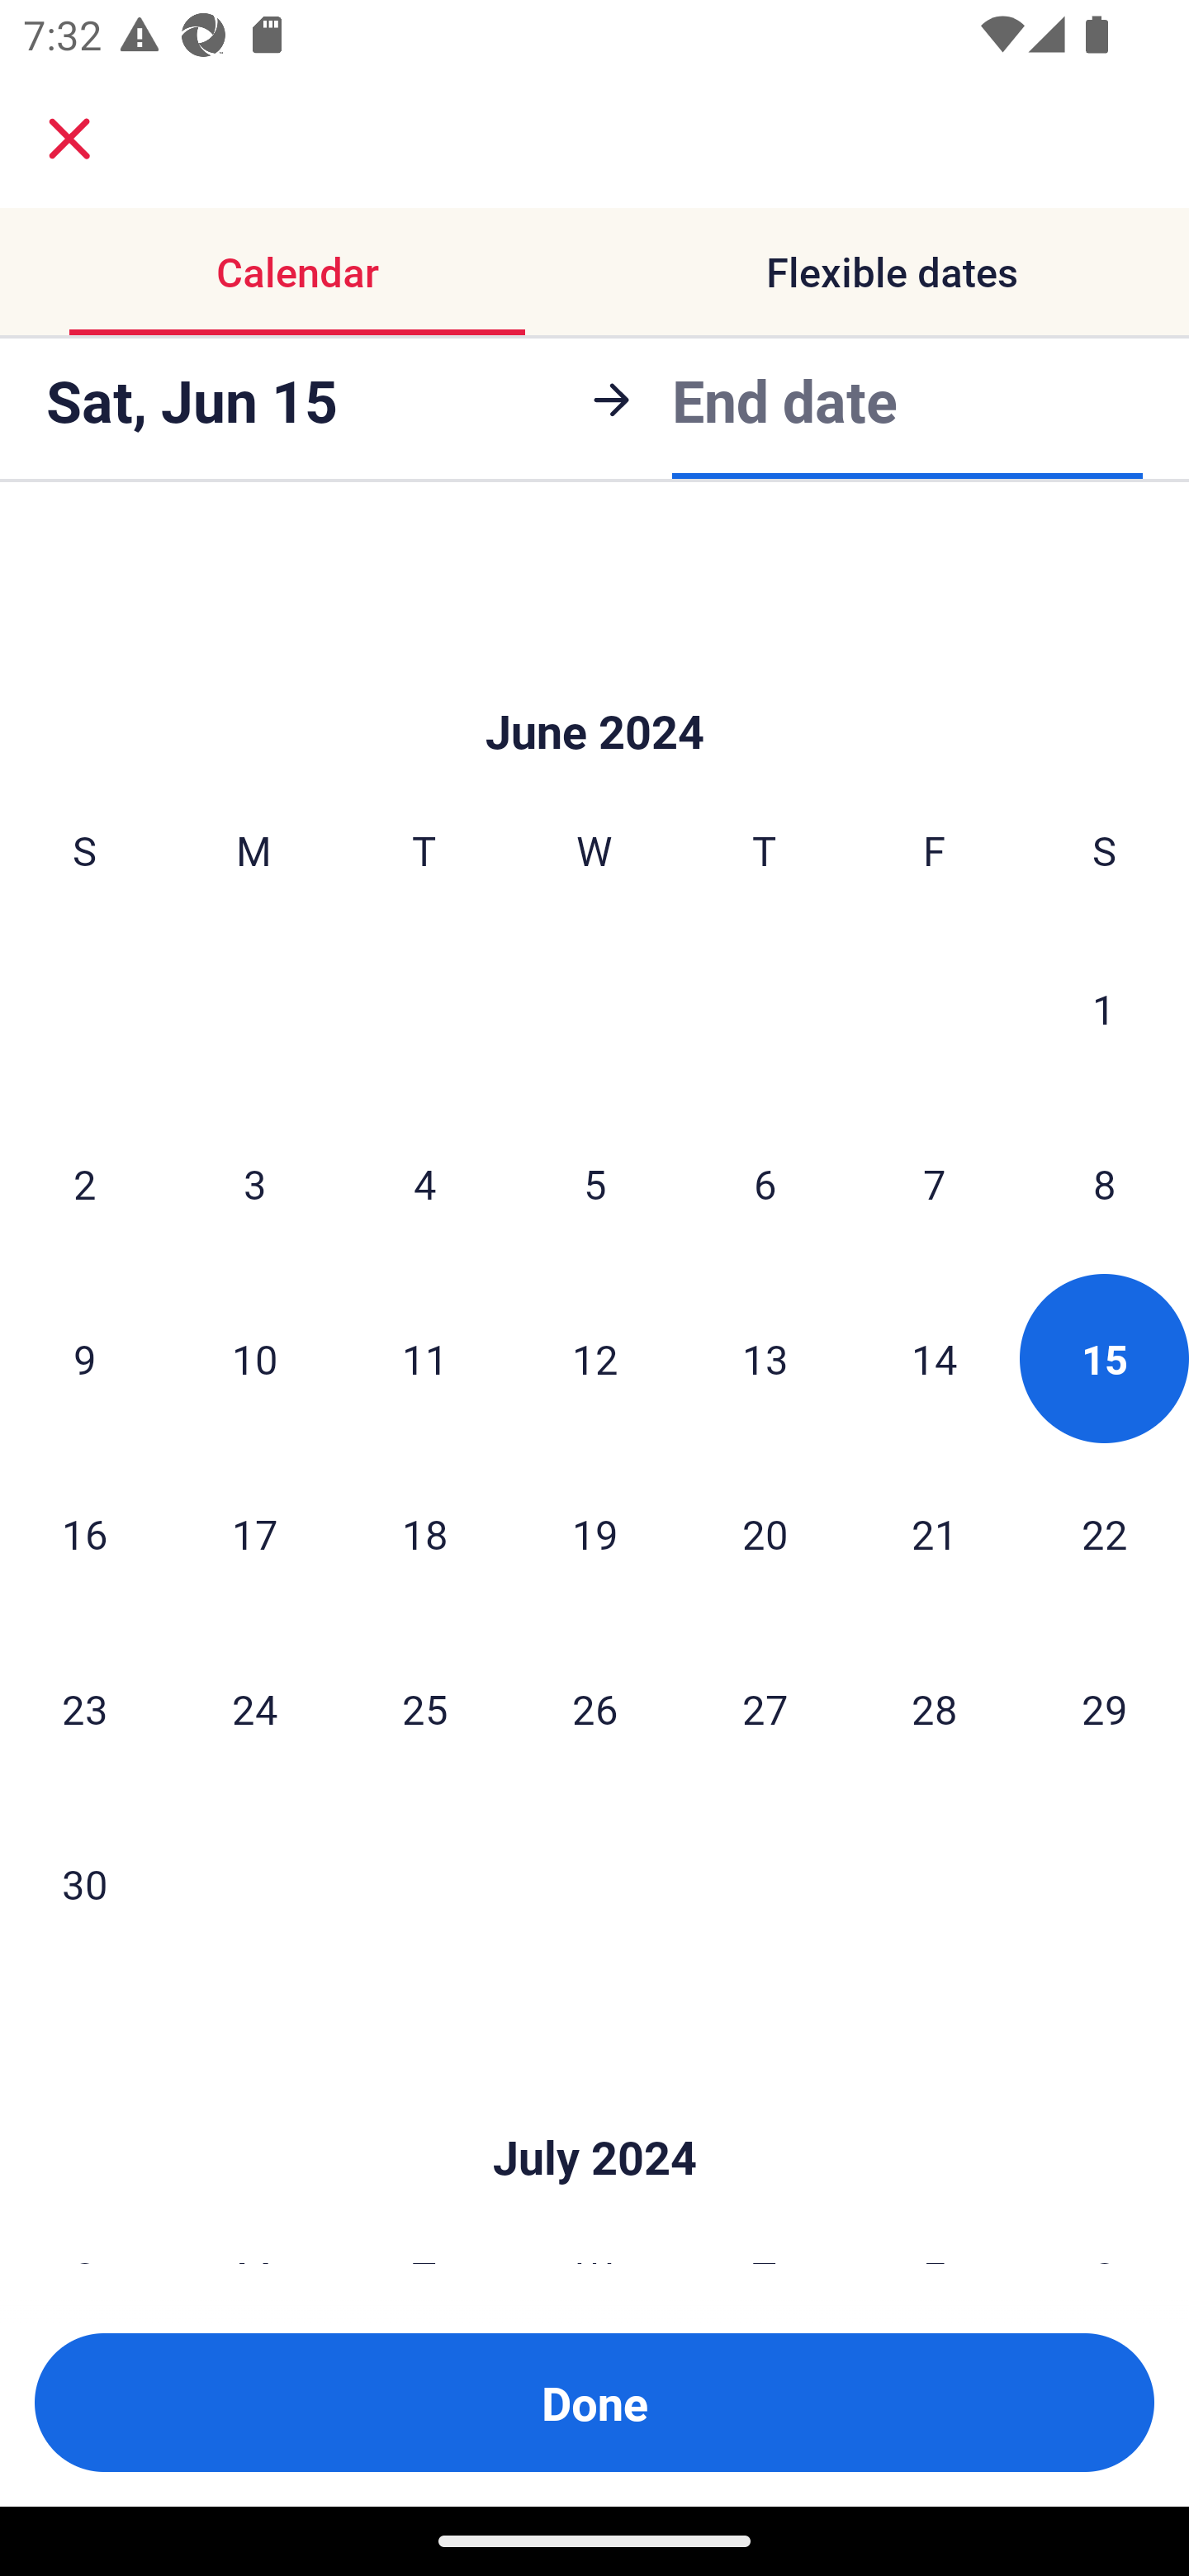  What do you see at coordinates (594, 2110) in the screenshot?
I see `Skip to Done` at bounding box center [594, 2110].